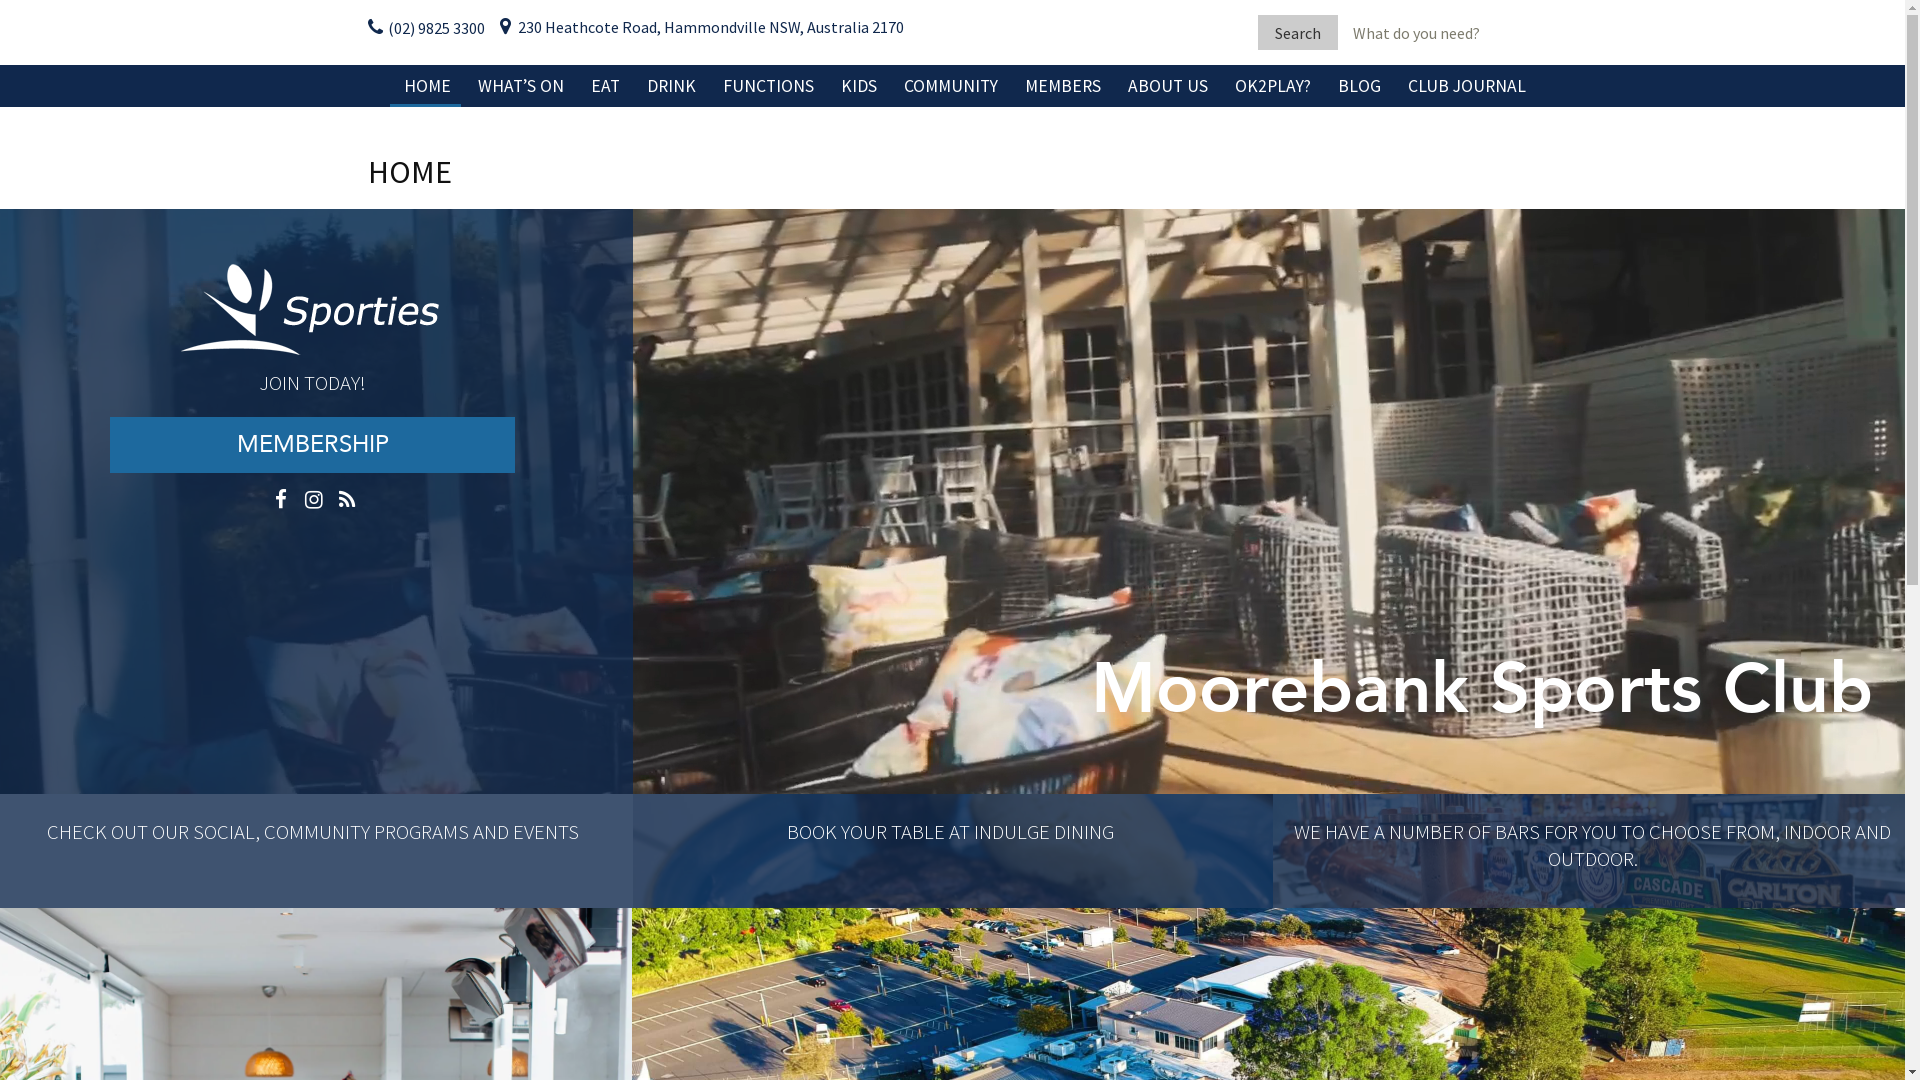 The image size is (1920, 1080). Describe the element at coordinates (1010, 140) in the screenshot. I see `Nominate A Neighbour` at that location.